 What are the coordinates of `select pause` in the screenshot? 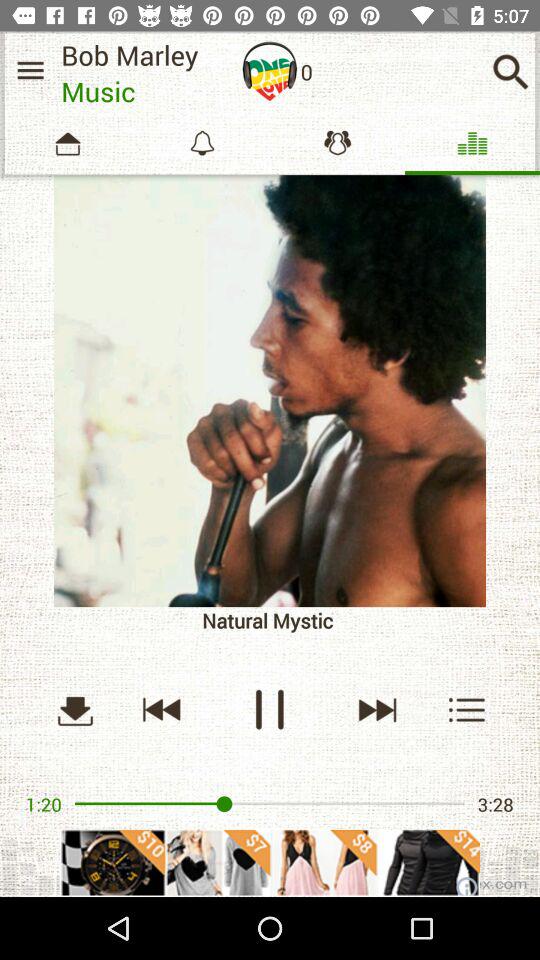 It's located at (270, 710).